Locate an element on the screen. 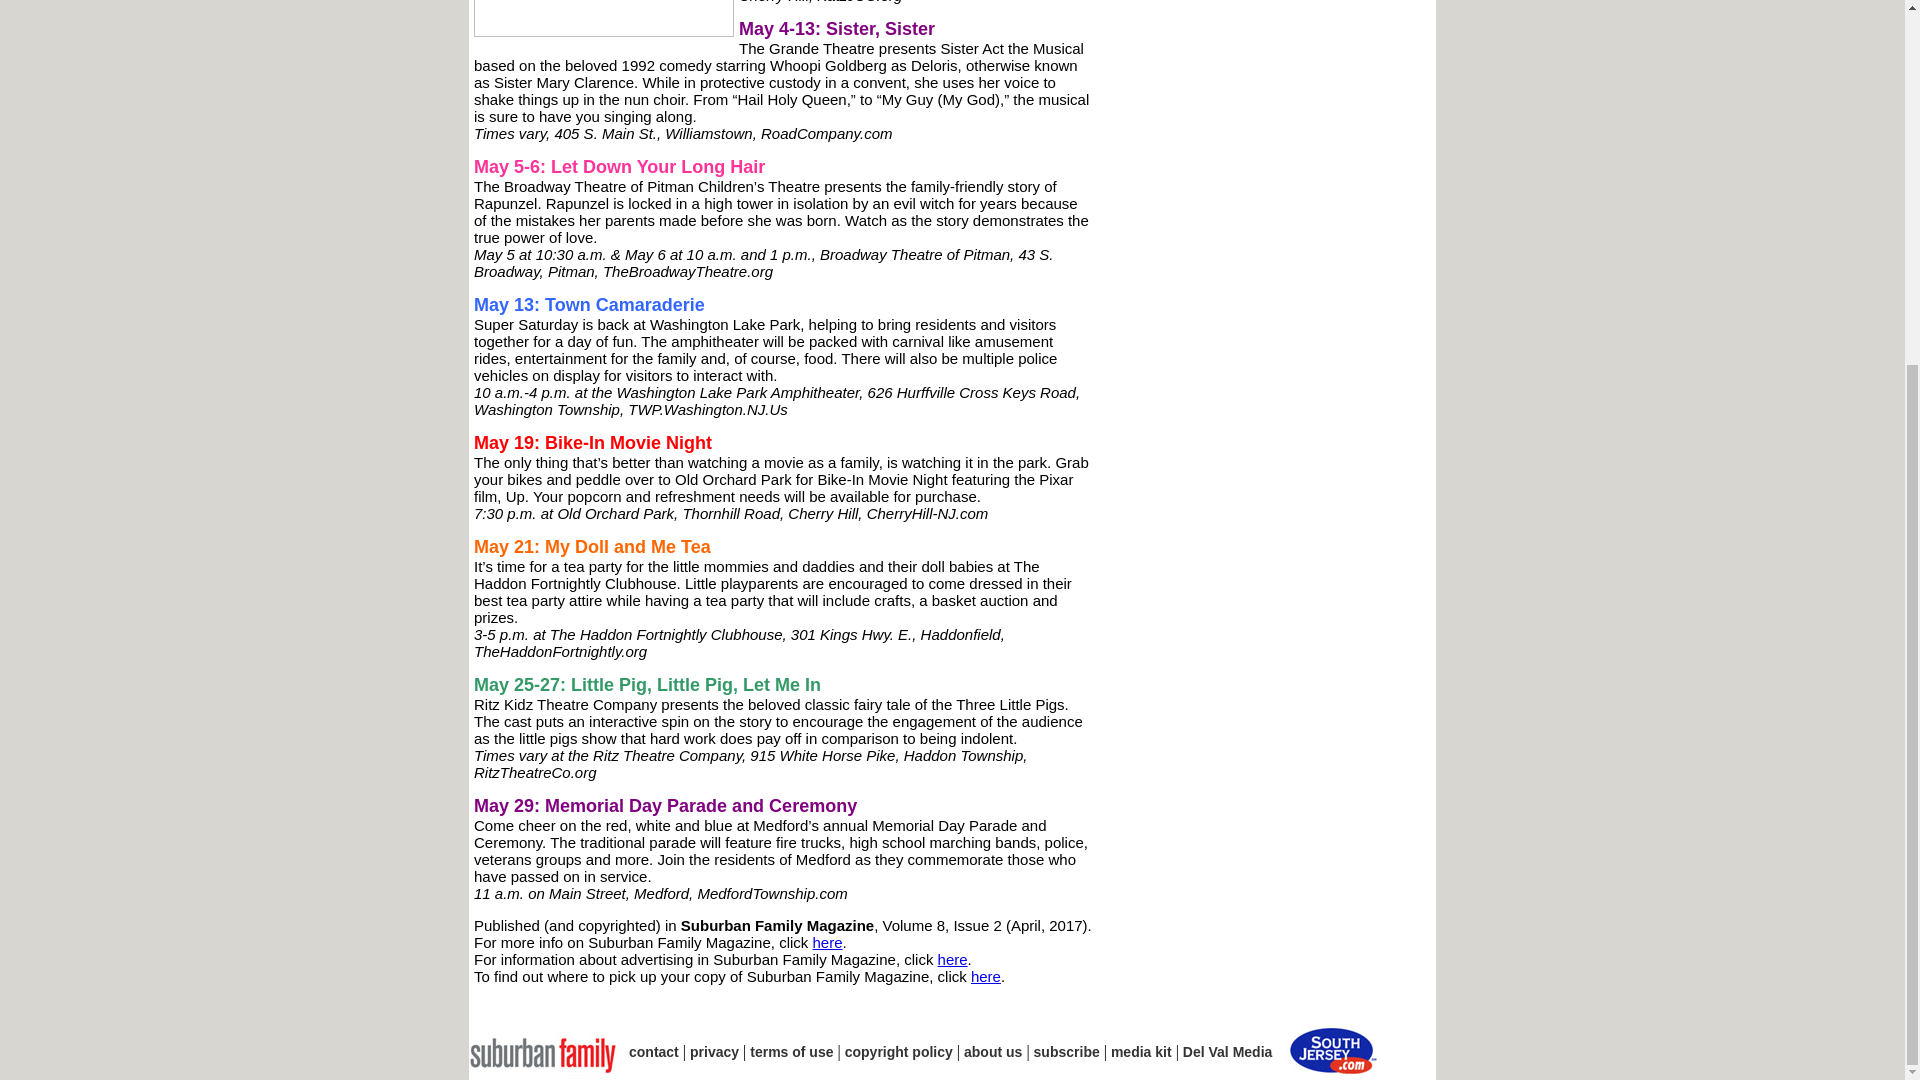 This screenshot has height=1080, width=1920. here is located at coordinates (952, 959).